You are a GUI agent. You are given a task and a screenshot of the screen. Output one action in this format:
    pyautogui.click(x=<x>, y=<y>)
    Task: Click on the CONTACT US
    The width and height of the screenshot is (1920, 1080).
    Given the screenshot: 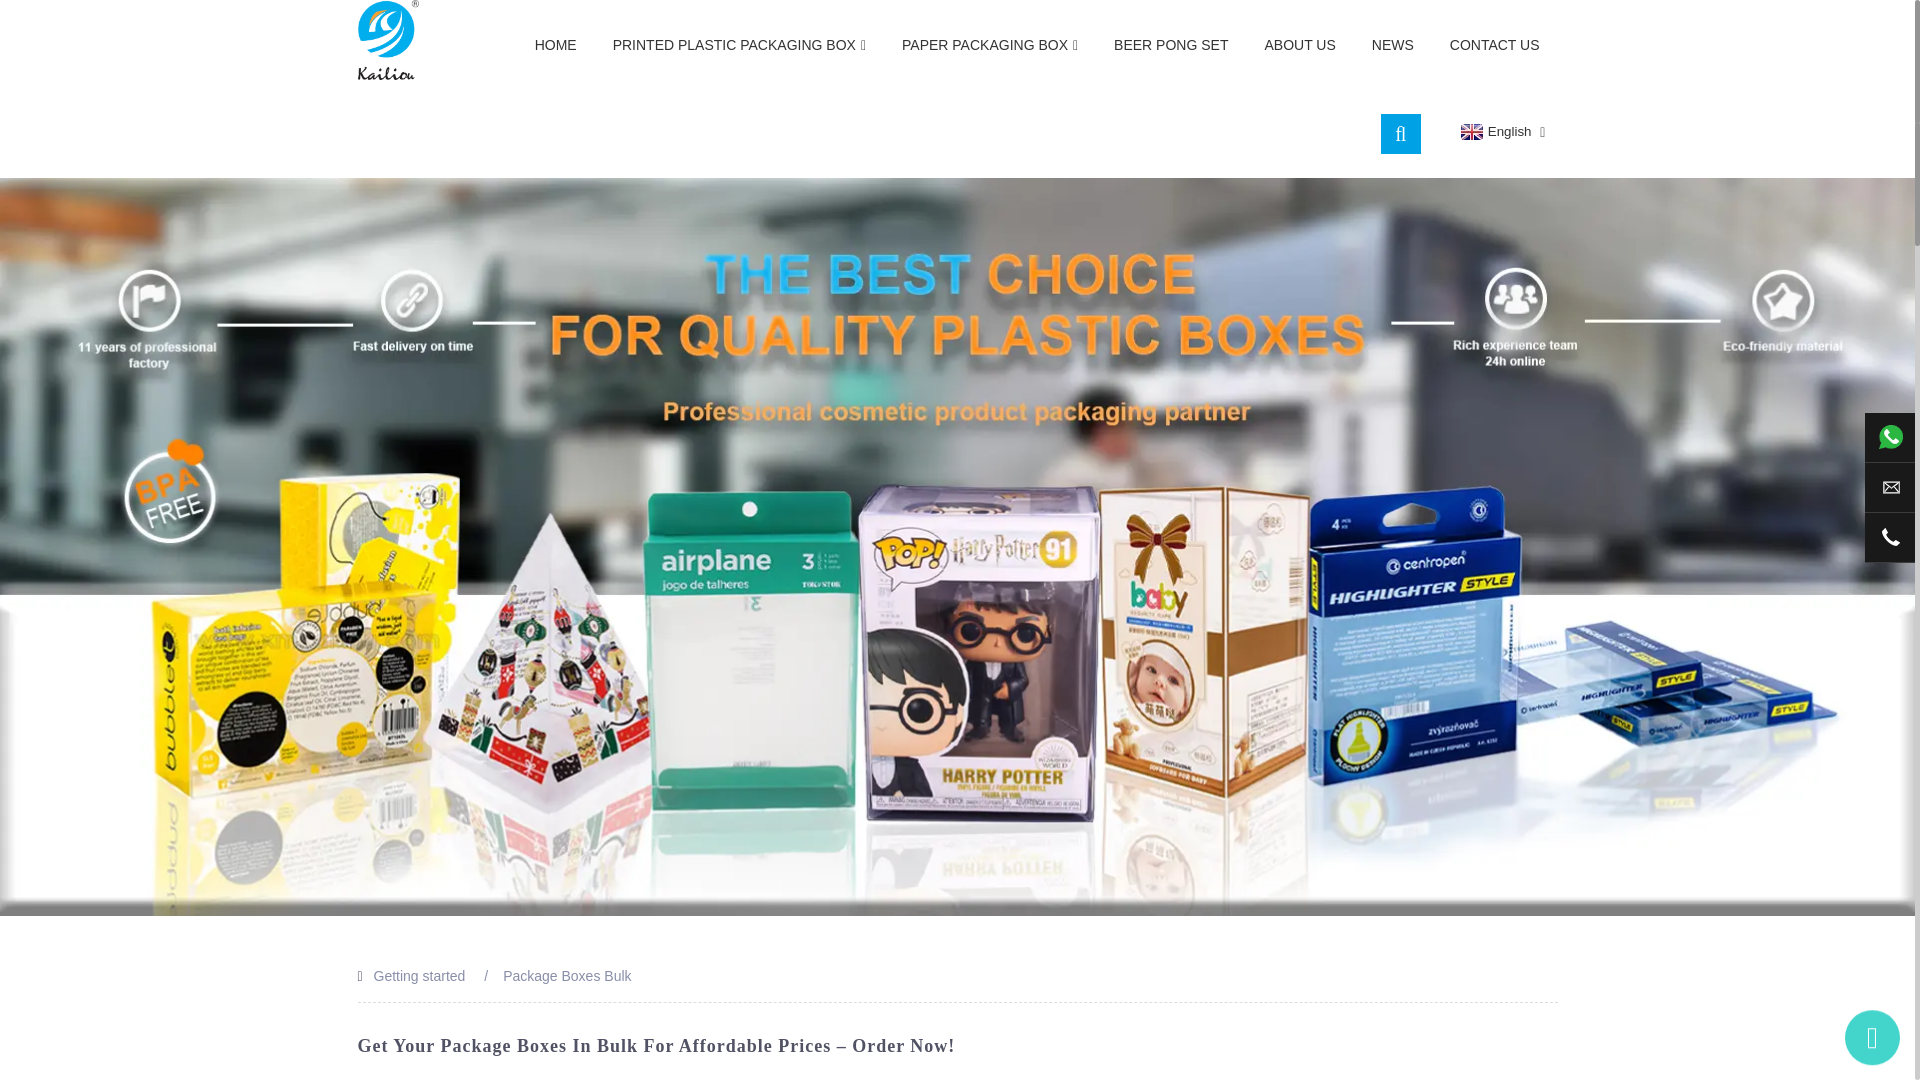 What is the action you would take?
    pyautogui.click(x=1494, y=44)
    